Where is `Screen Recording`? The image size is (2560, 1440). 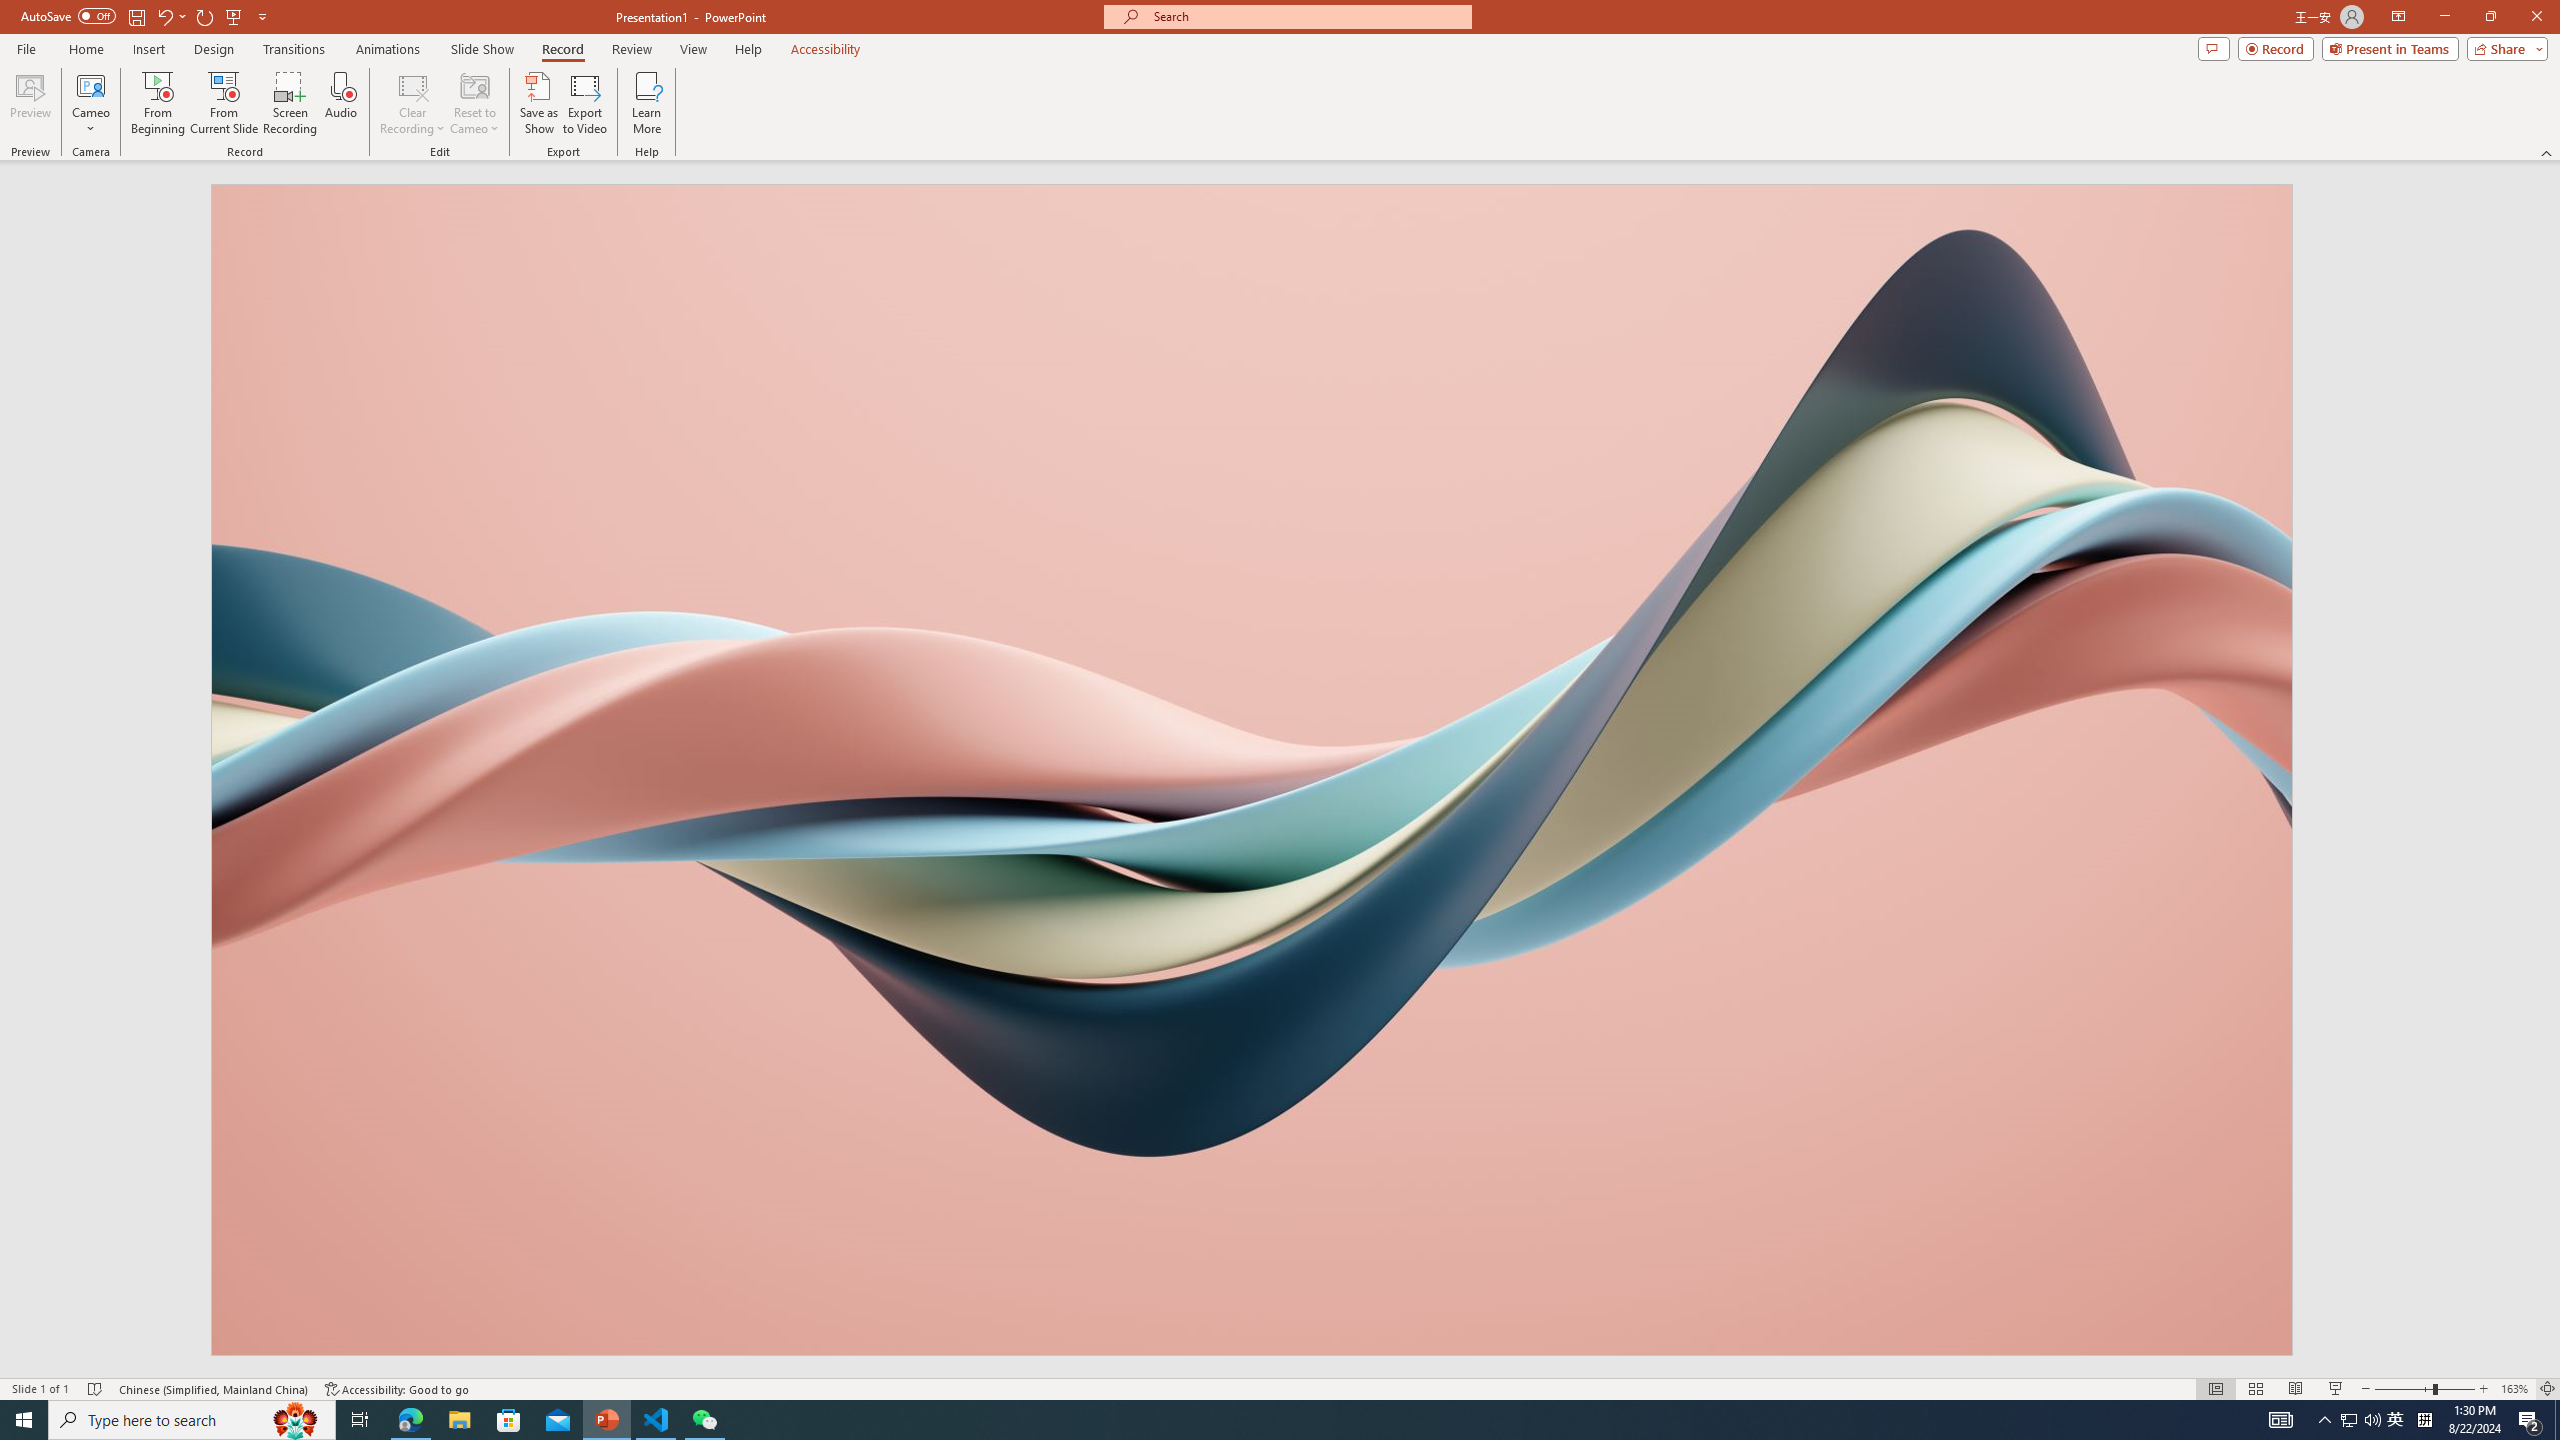 Screen Recording is located at coordinates (290, 103).